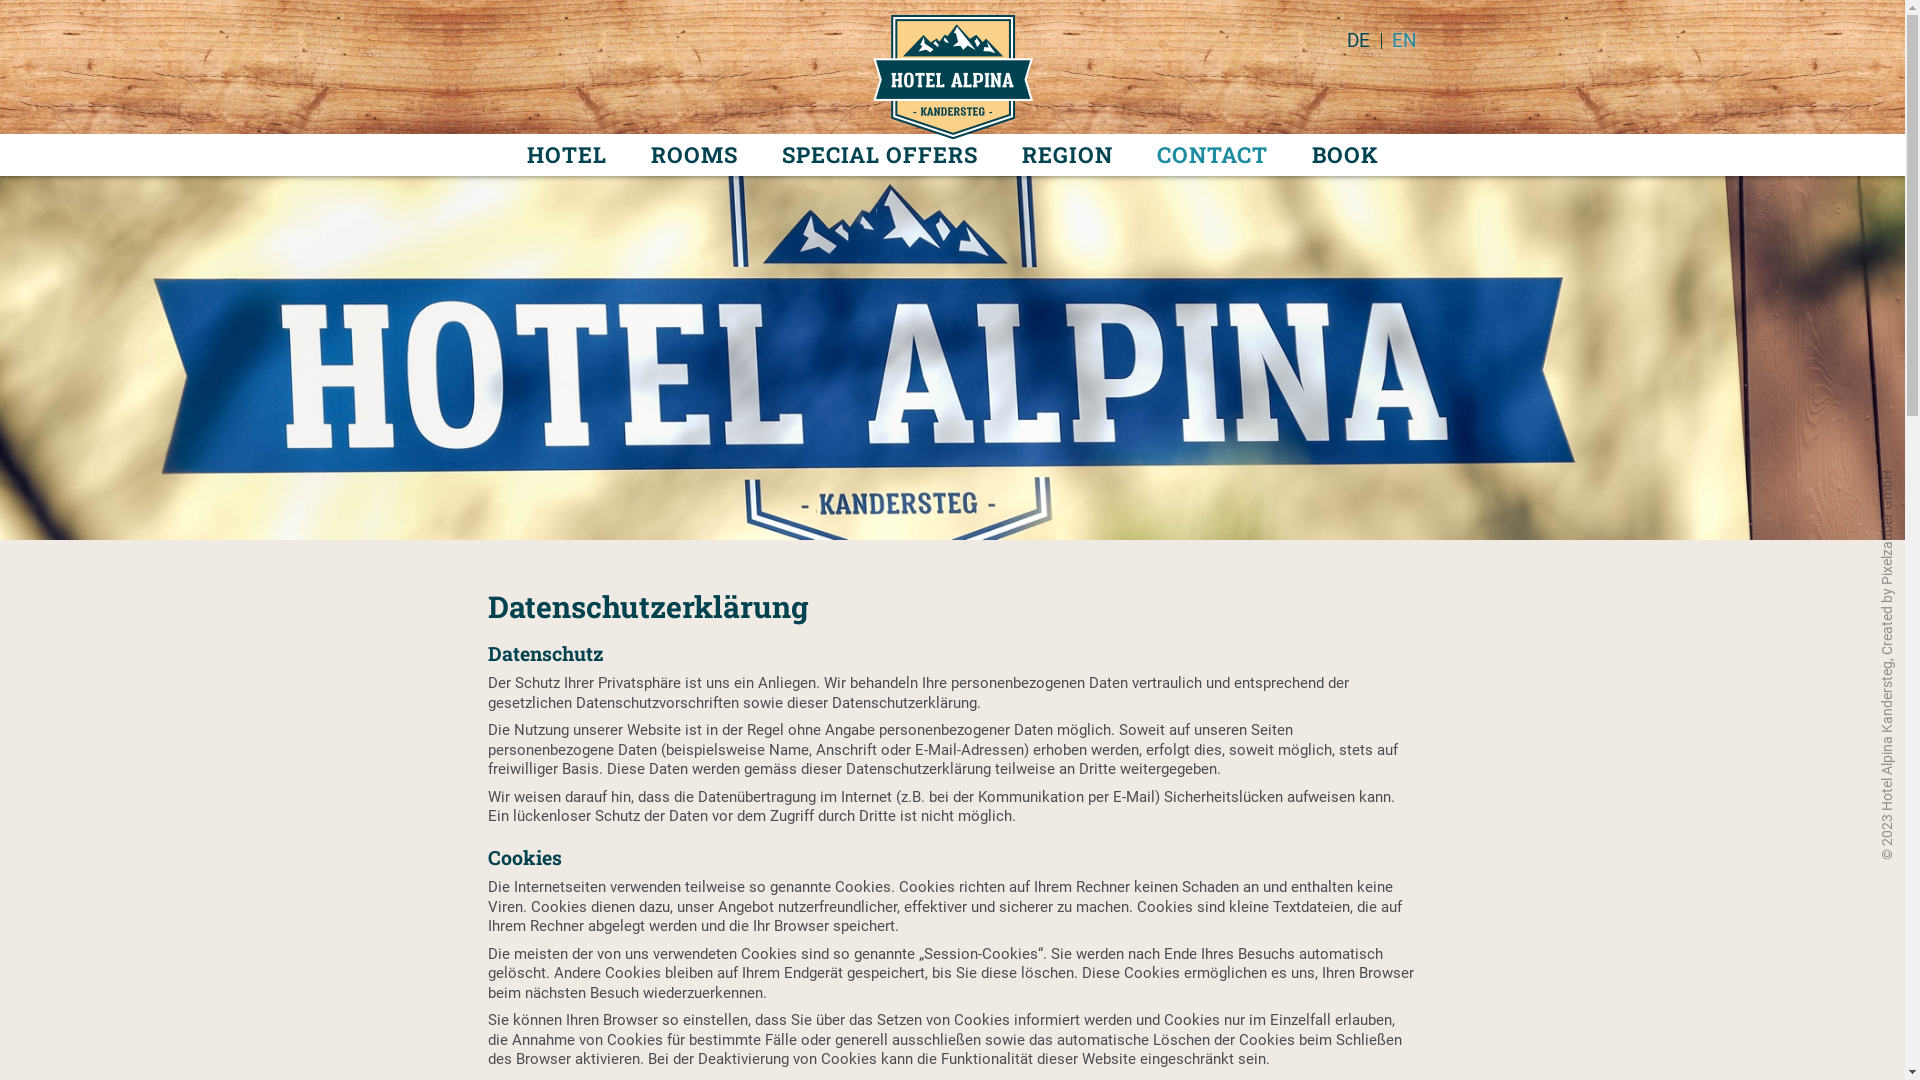  I want to click on BOOK, so click(1344, 155).